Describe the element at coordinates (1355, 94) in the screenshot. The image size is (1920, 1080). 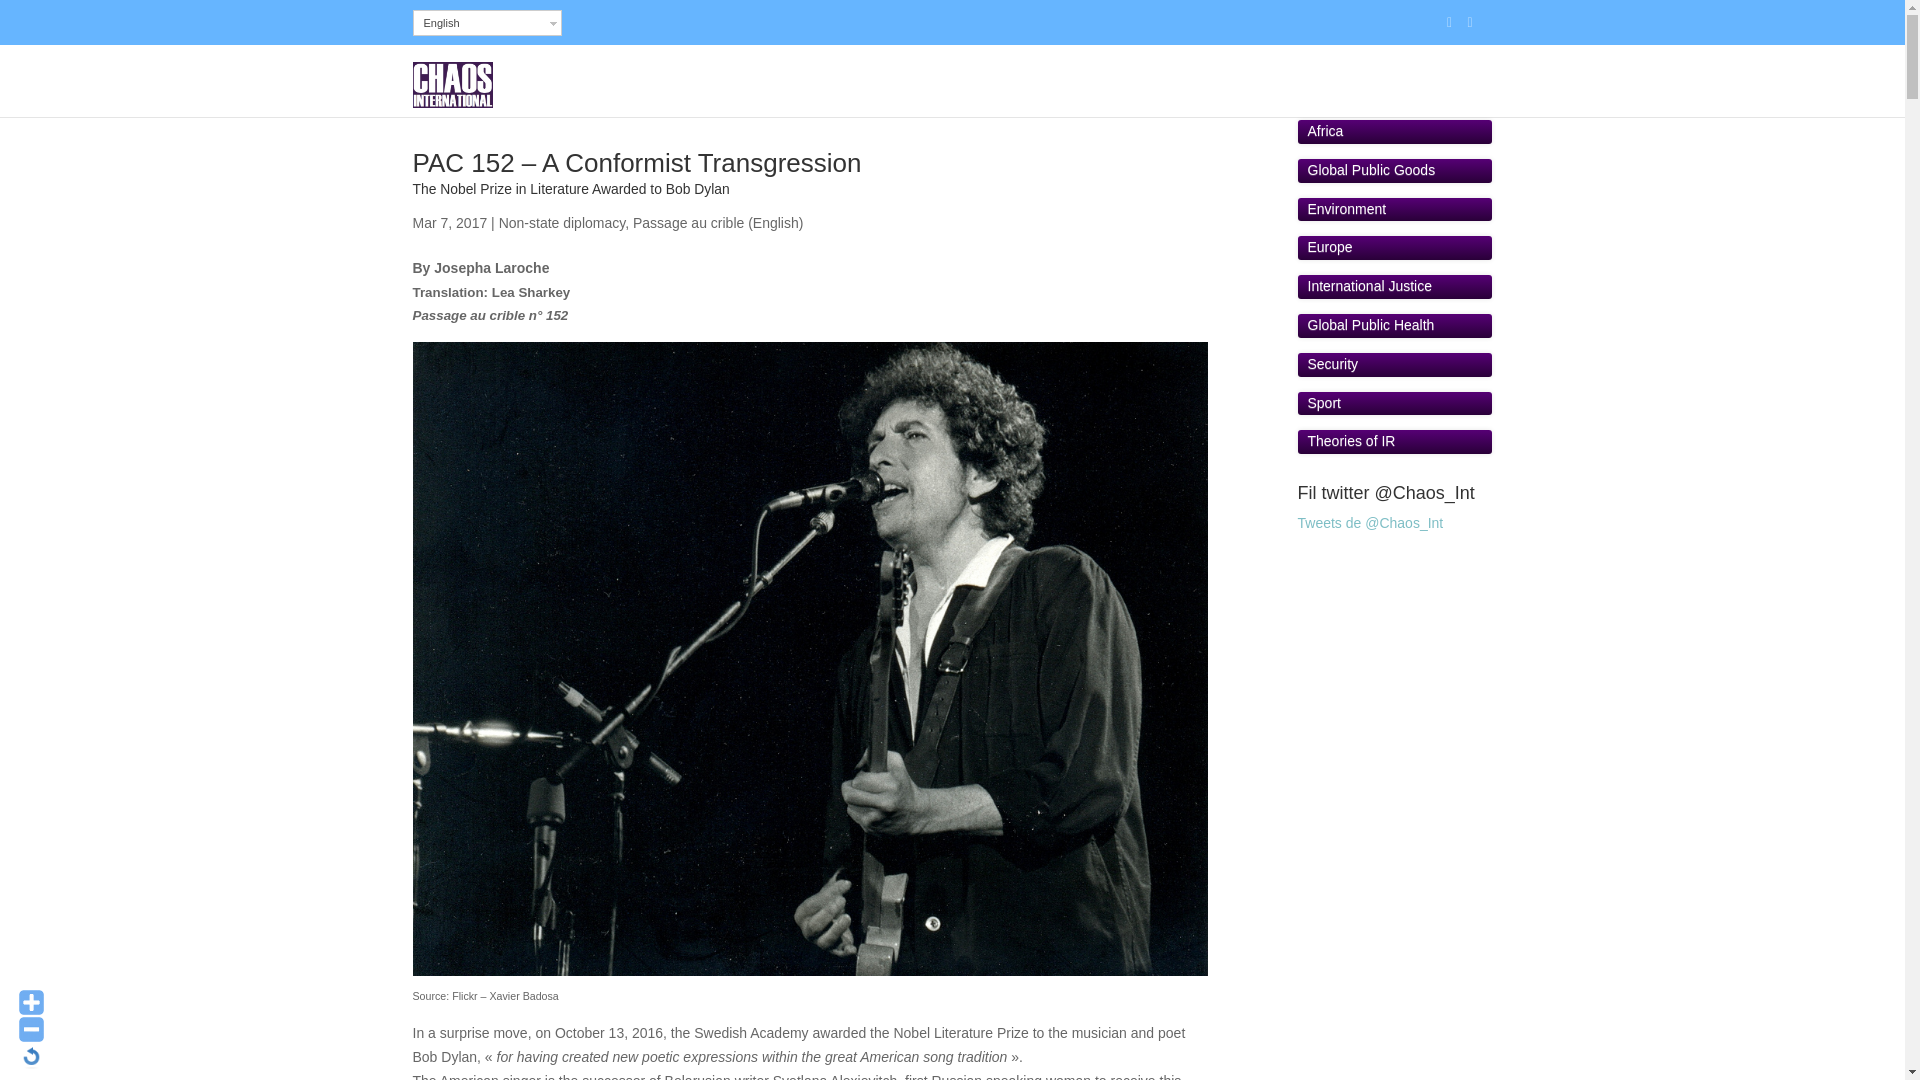
I see `Research dissemination` at that location.